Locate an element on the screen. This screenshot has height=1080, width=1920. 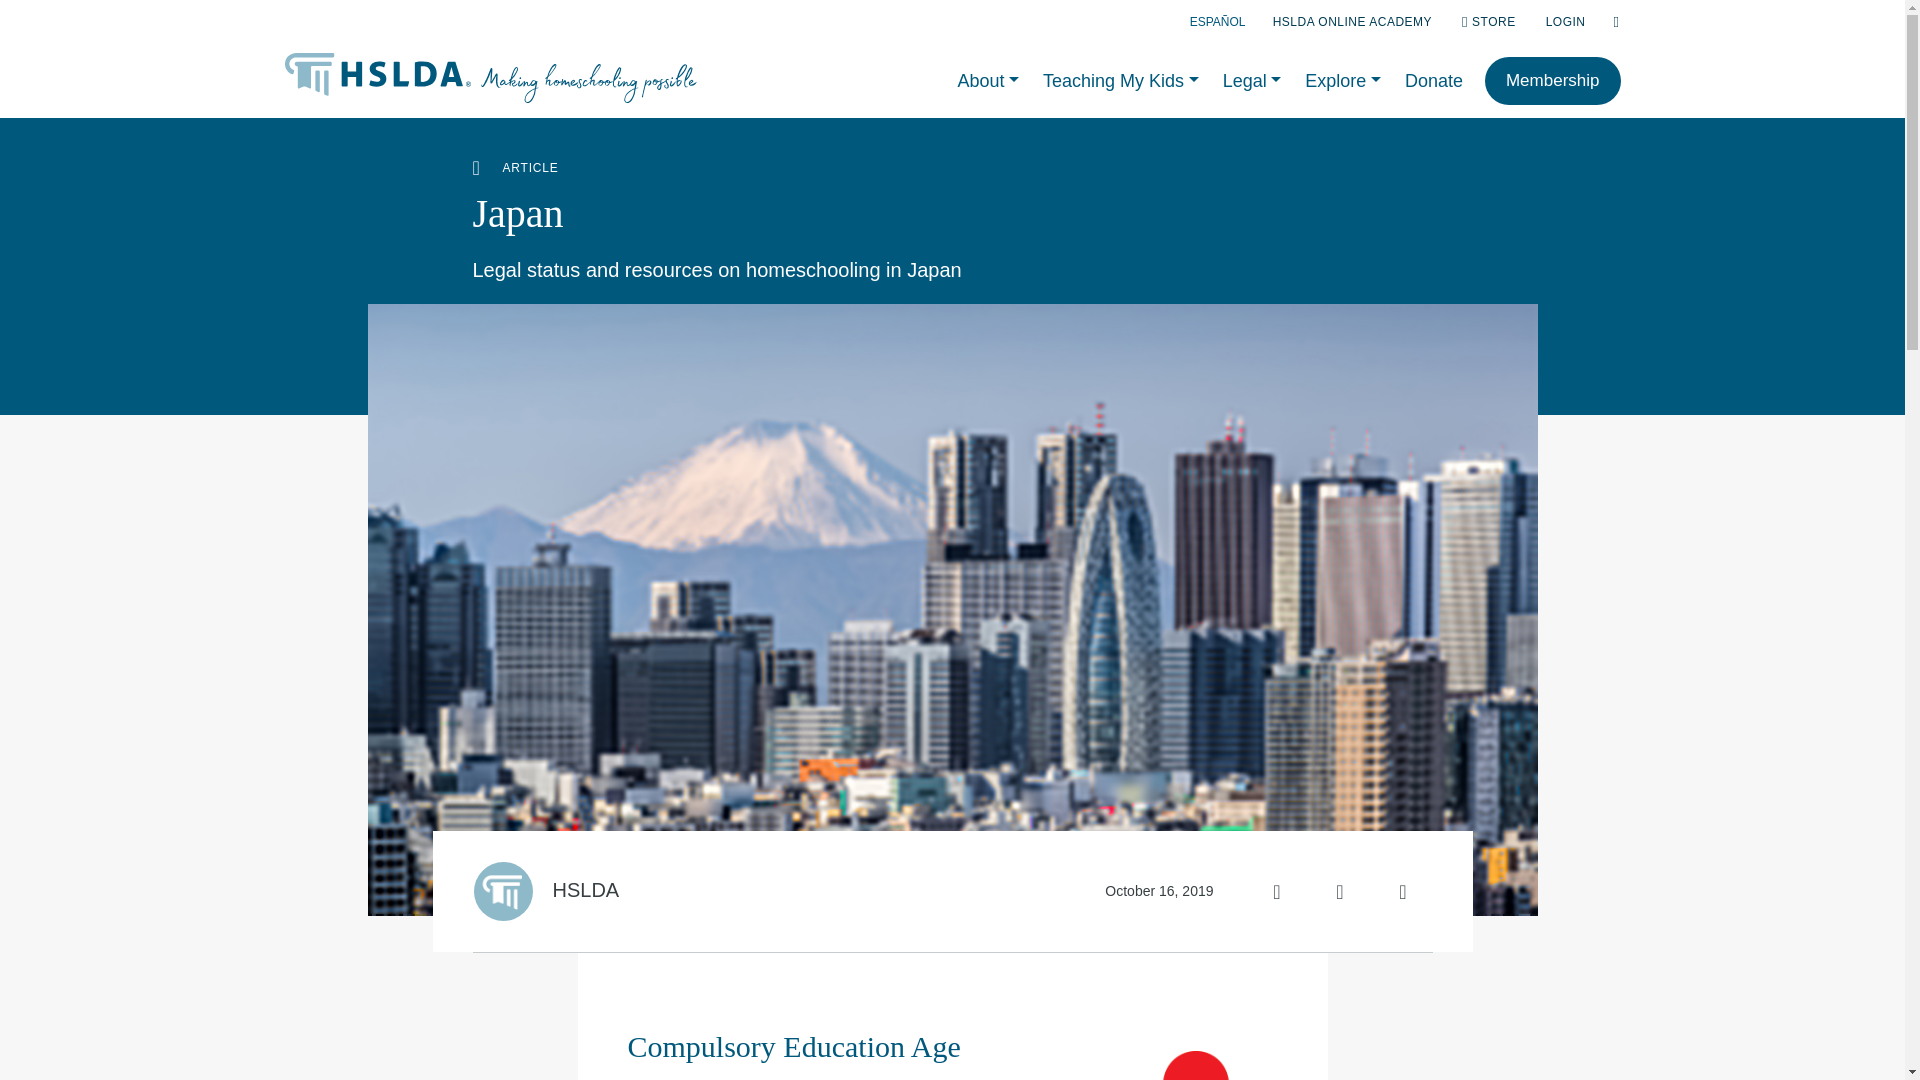
LOGIN is located at coordinates (1565, 22).